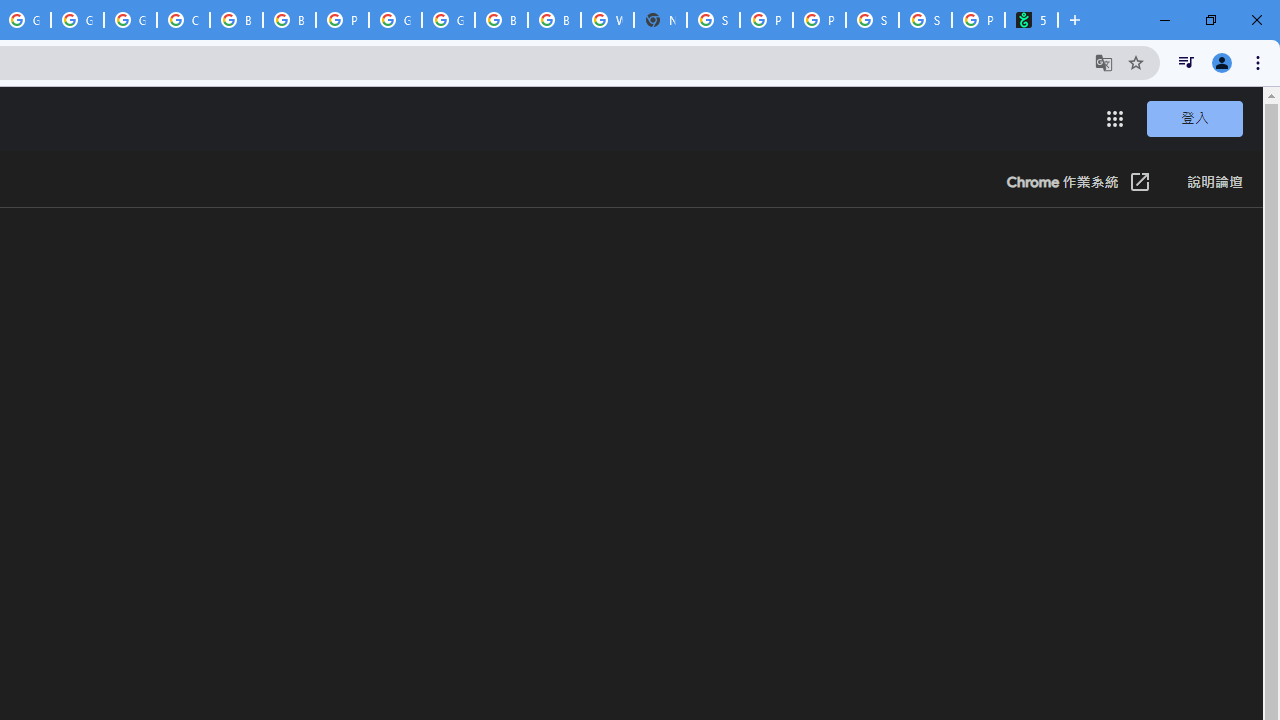  I want to click on Chrome, so click(1260, 62).